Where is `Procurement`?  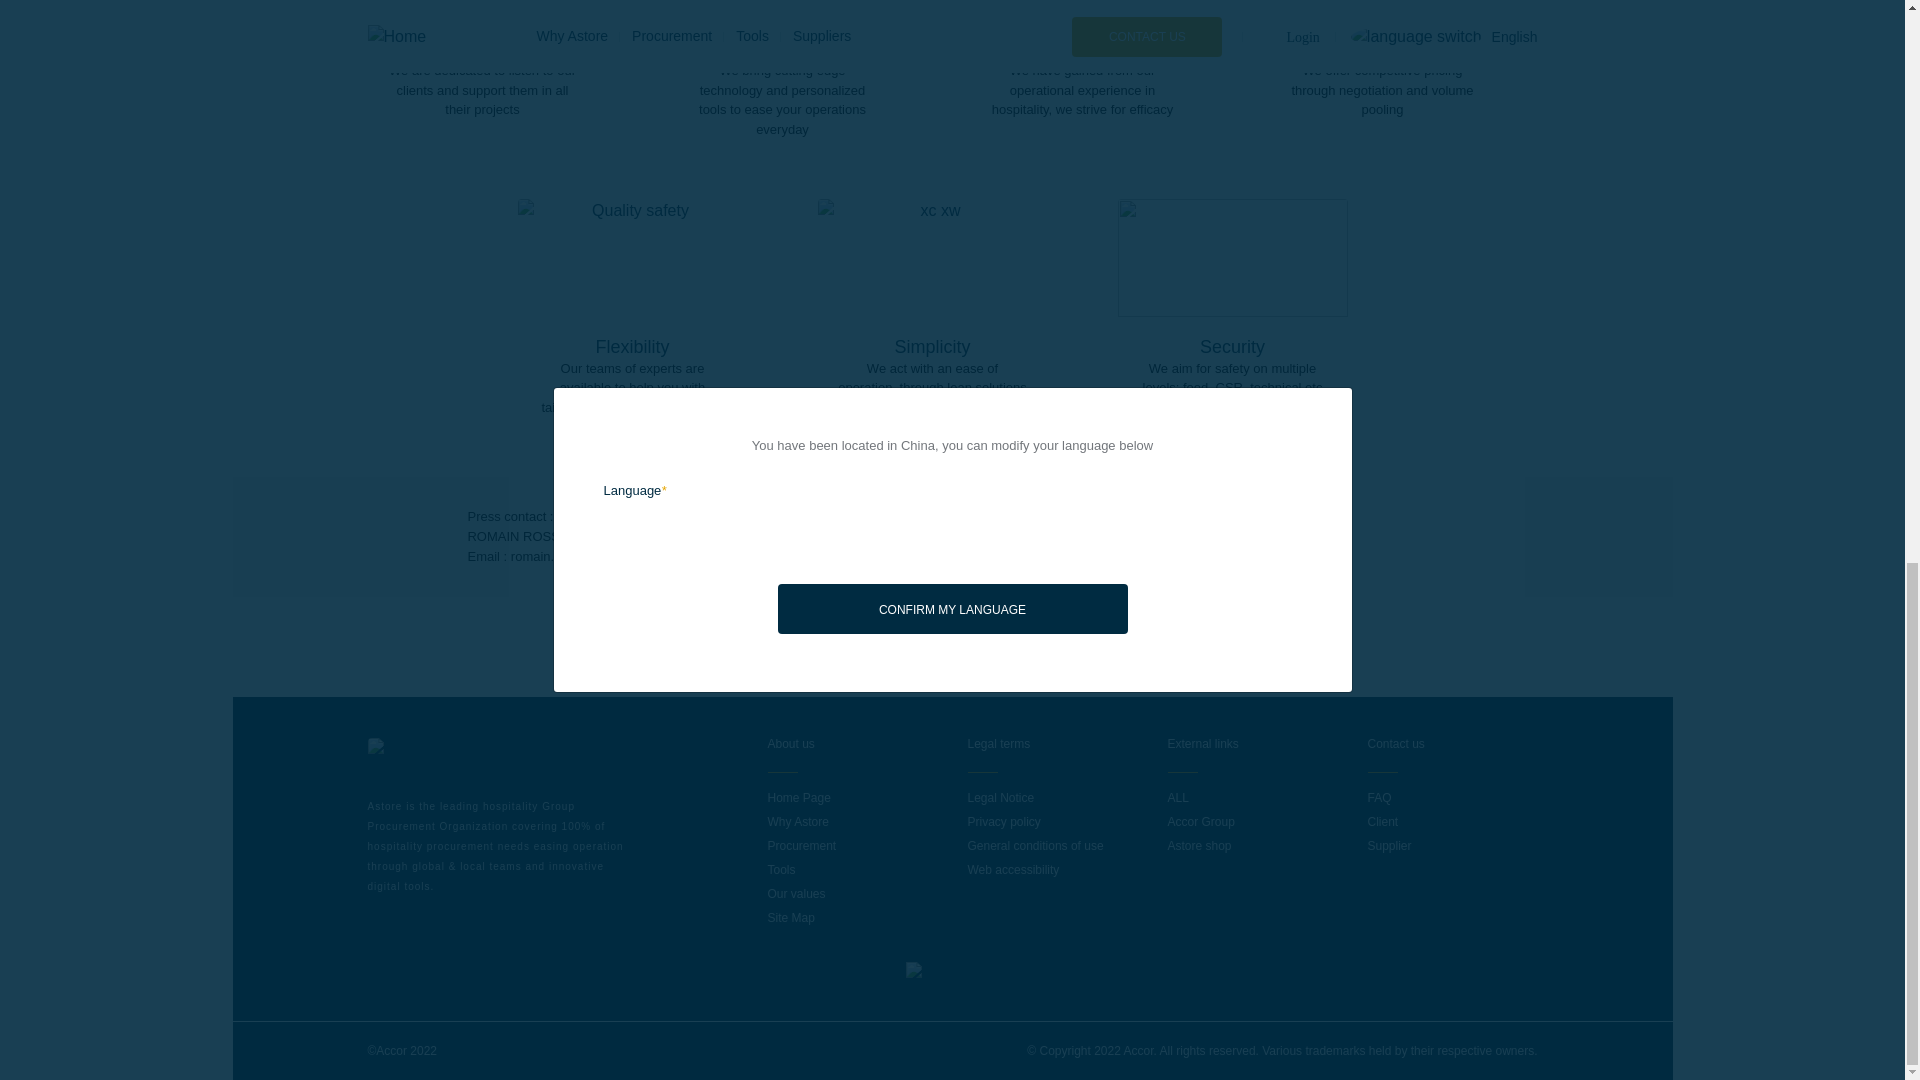 Procurement is located at coordinates (802, 846).